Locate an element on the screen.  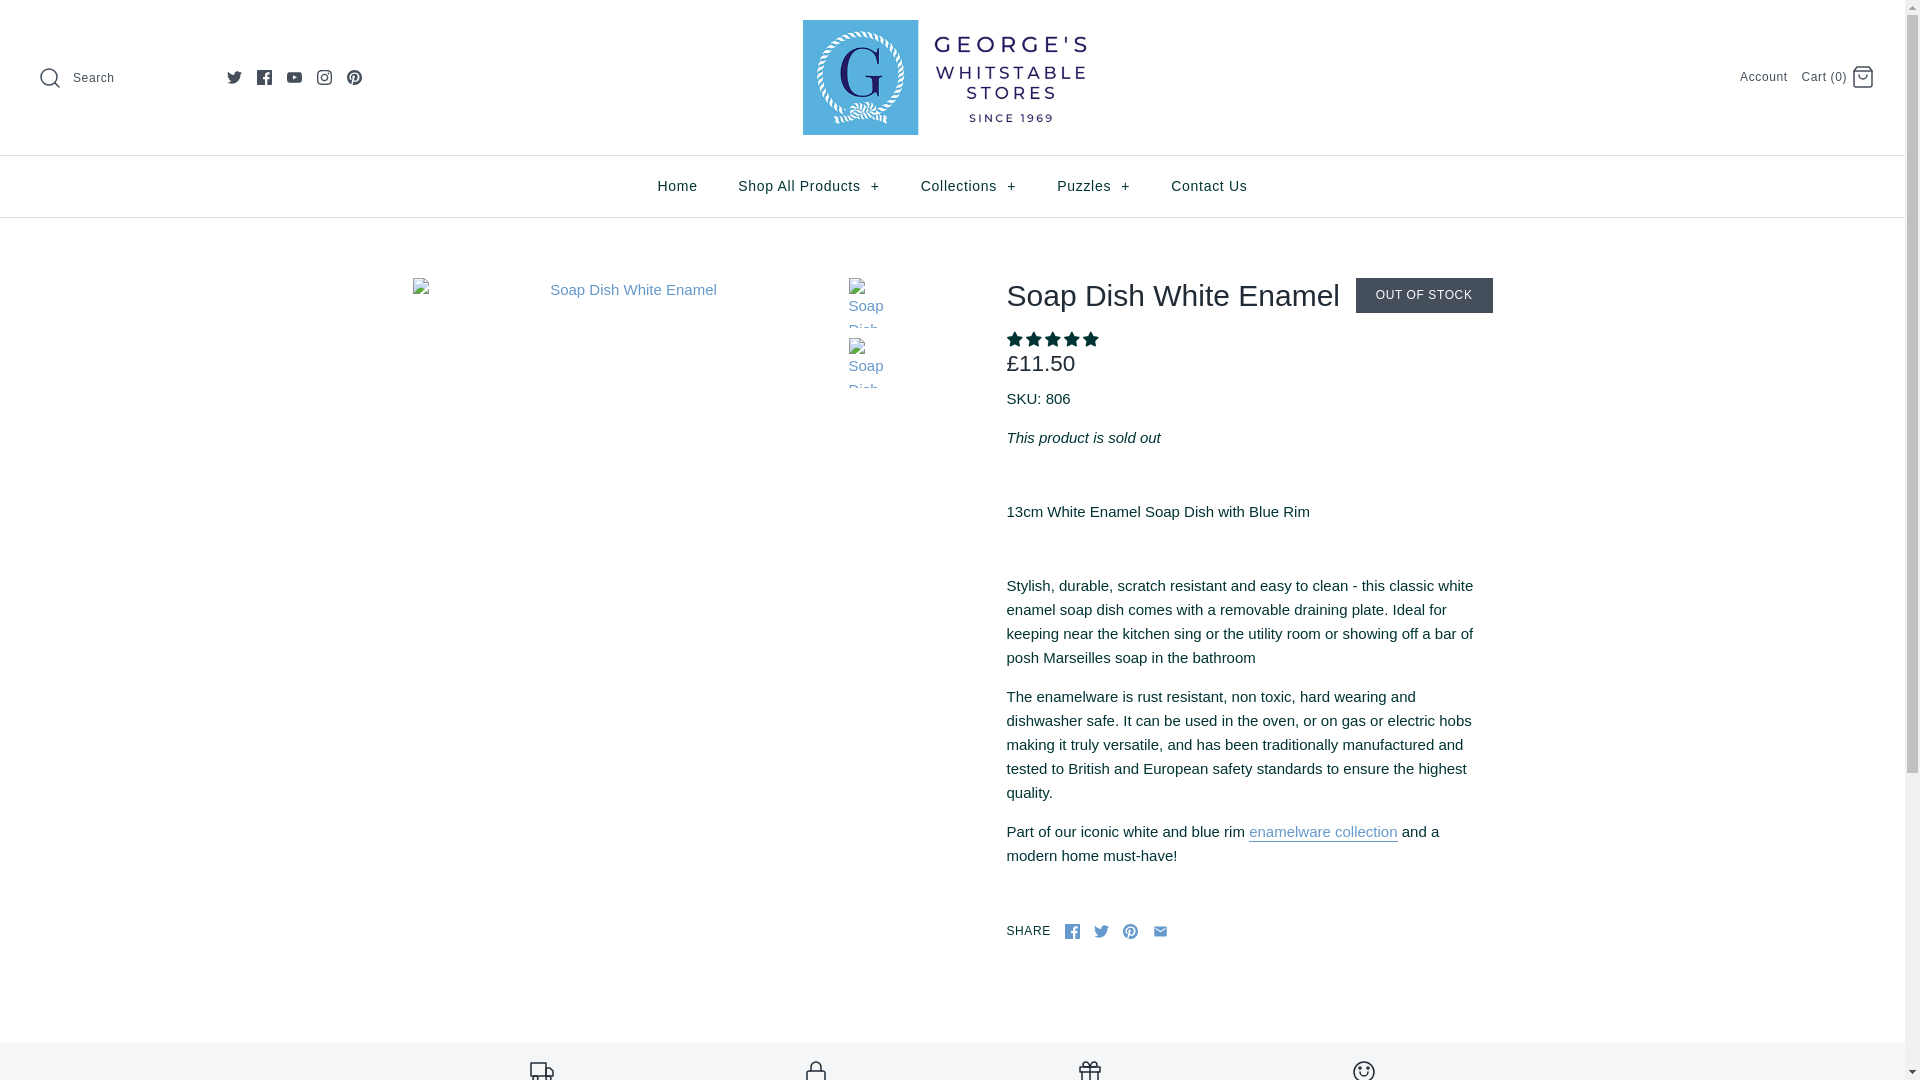
Twitter is located at coordinates (234, 78).